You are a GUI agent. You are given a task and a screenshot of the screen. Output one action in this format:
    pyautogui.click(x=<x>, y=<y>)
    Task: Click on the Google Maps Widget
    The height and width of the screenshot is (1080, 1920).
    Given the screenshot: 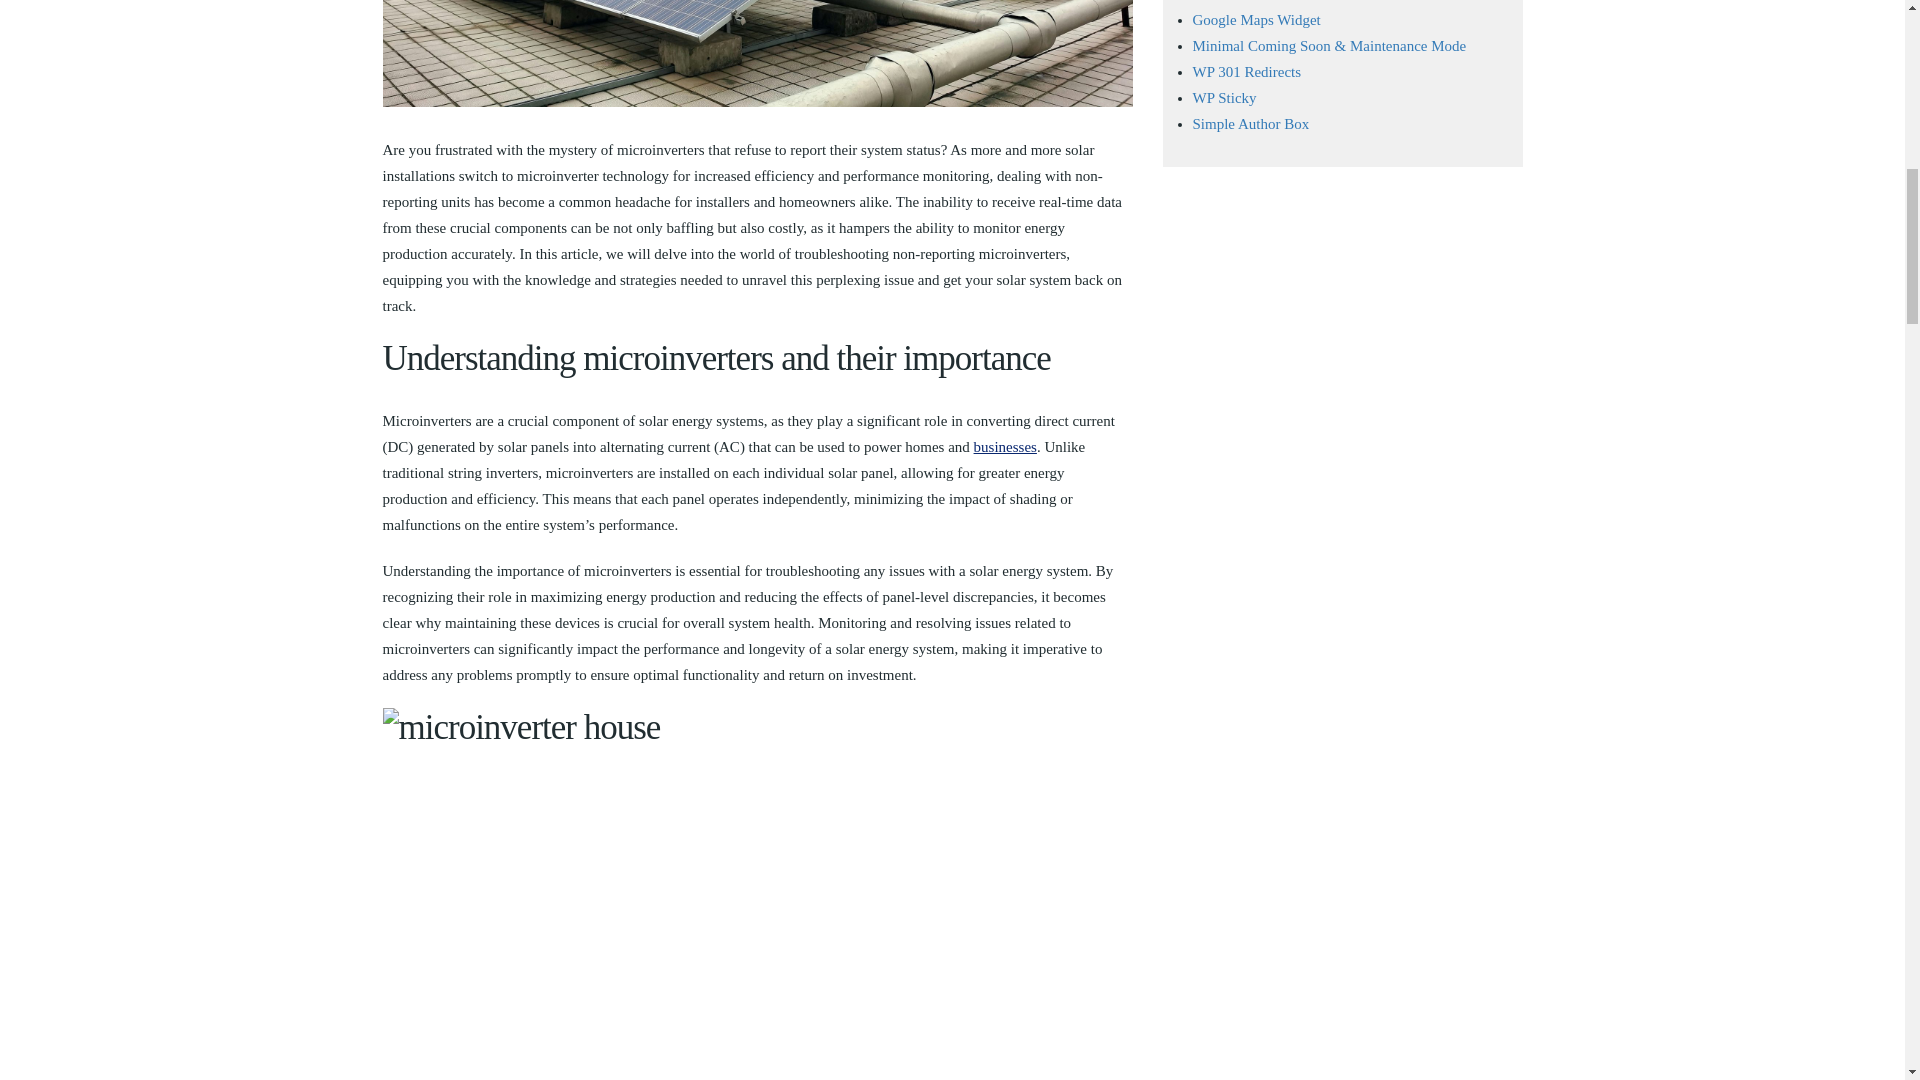 What is the action you would take?
    pyautogui.click(x=1256, y=20)
    